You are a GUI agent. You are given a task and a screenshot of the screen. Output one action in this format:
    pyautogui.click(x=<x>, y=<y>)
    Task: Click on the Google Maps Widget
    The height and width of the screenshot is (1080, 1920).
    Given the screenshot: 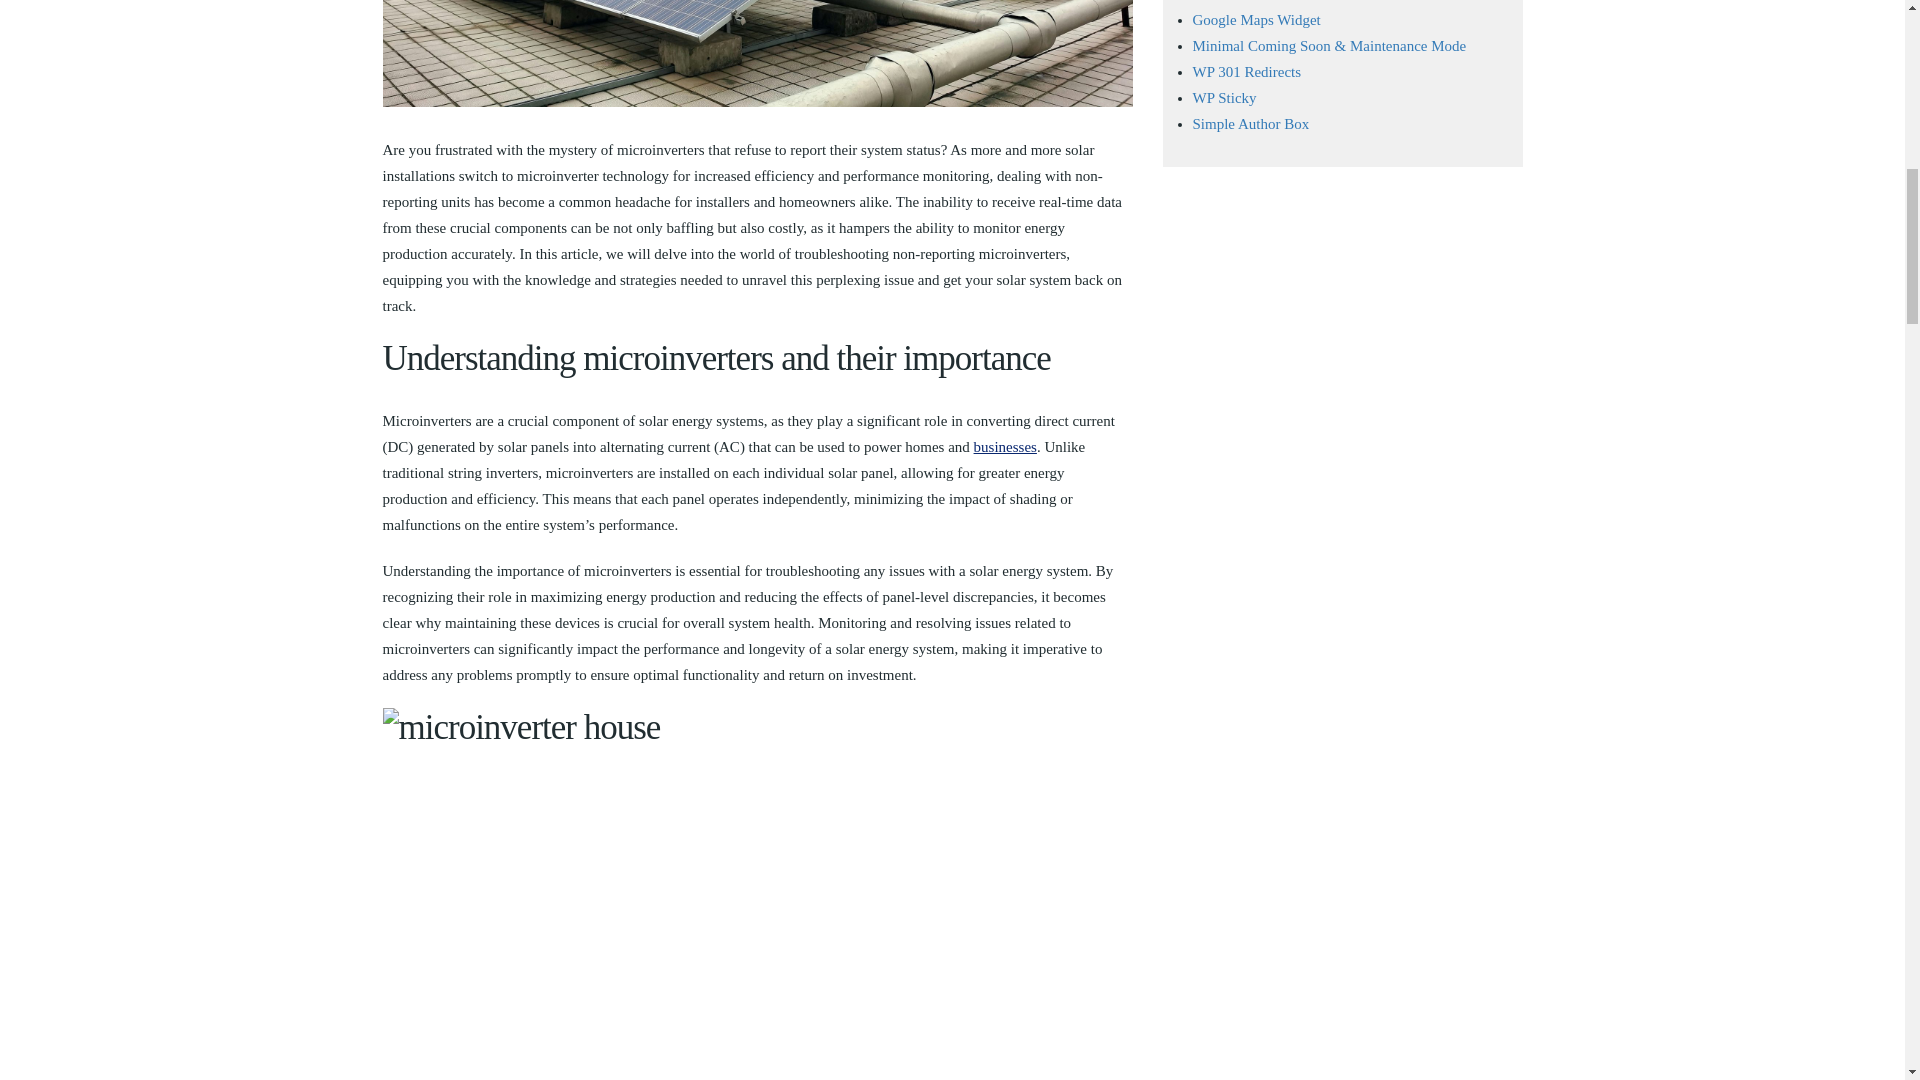 What is the action you would take?
    pyautogui.click(x=1256, y=20)
    